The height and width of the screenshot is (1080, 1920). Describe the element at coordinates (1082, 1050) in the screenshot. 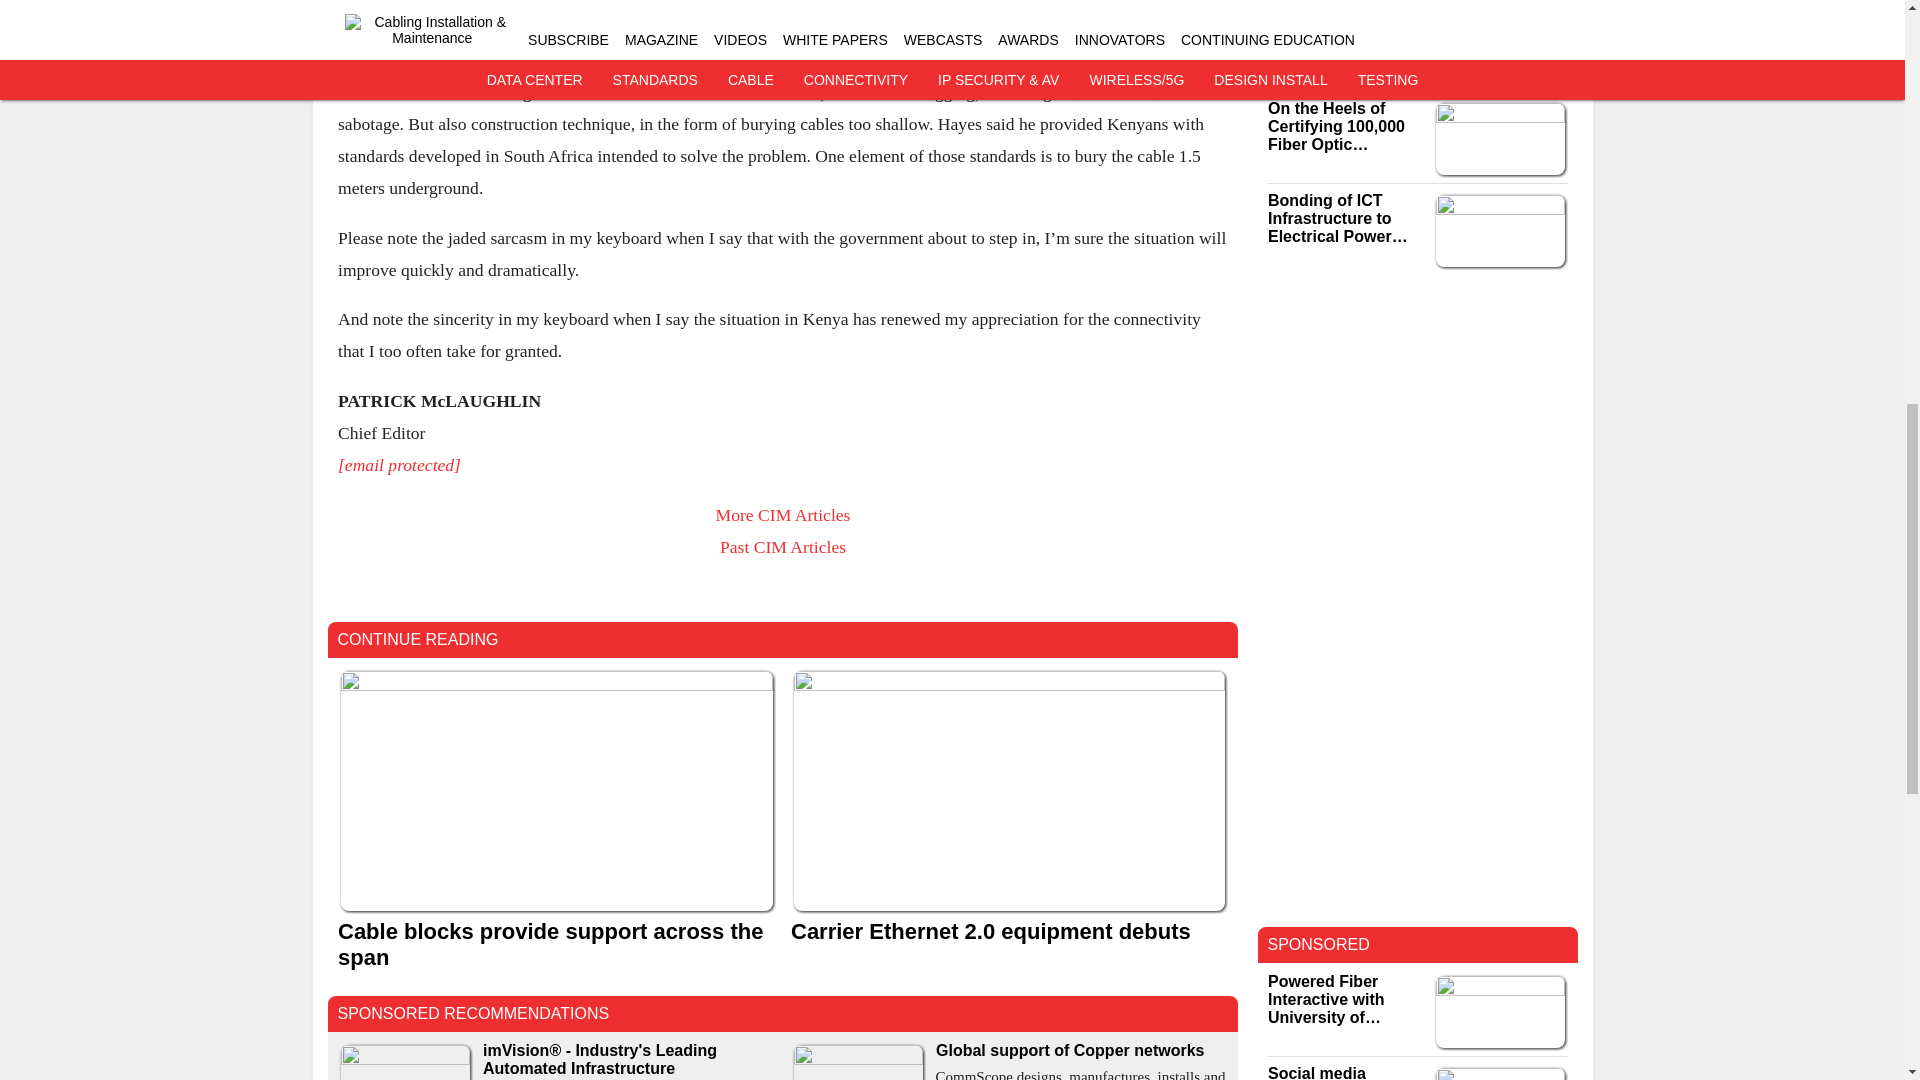

I see `Global support of Copper networks` at that location.